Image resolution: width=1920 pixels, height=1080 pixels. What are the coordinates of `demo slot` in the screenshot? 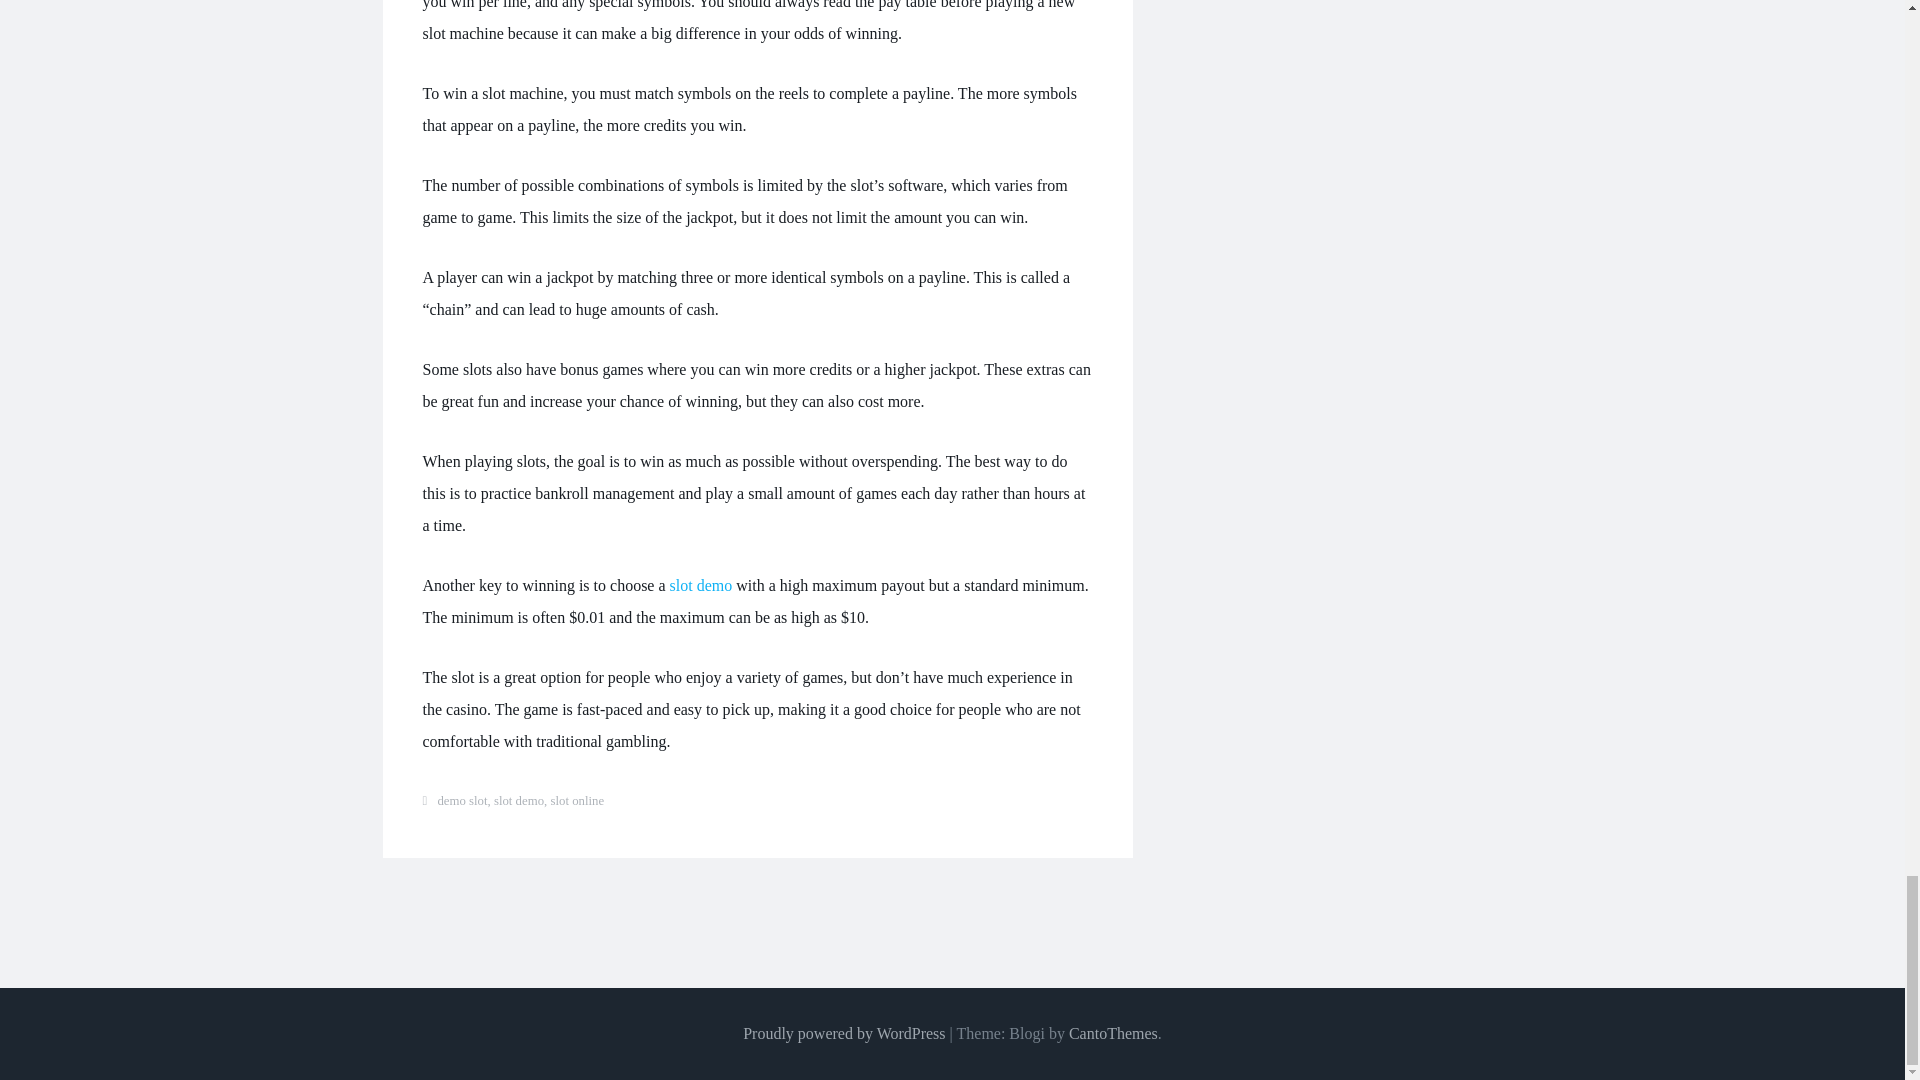 It's located at (462, 800).